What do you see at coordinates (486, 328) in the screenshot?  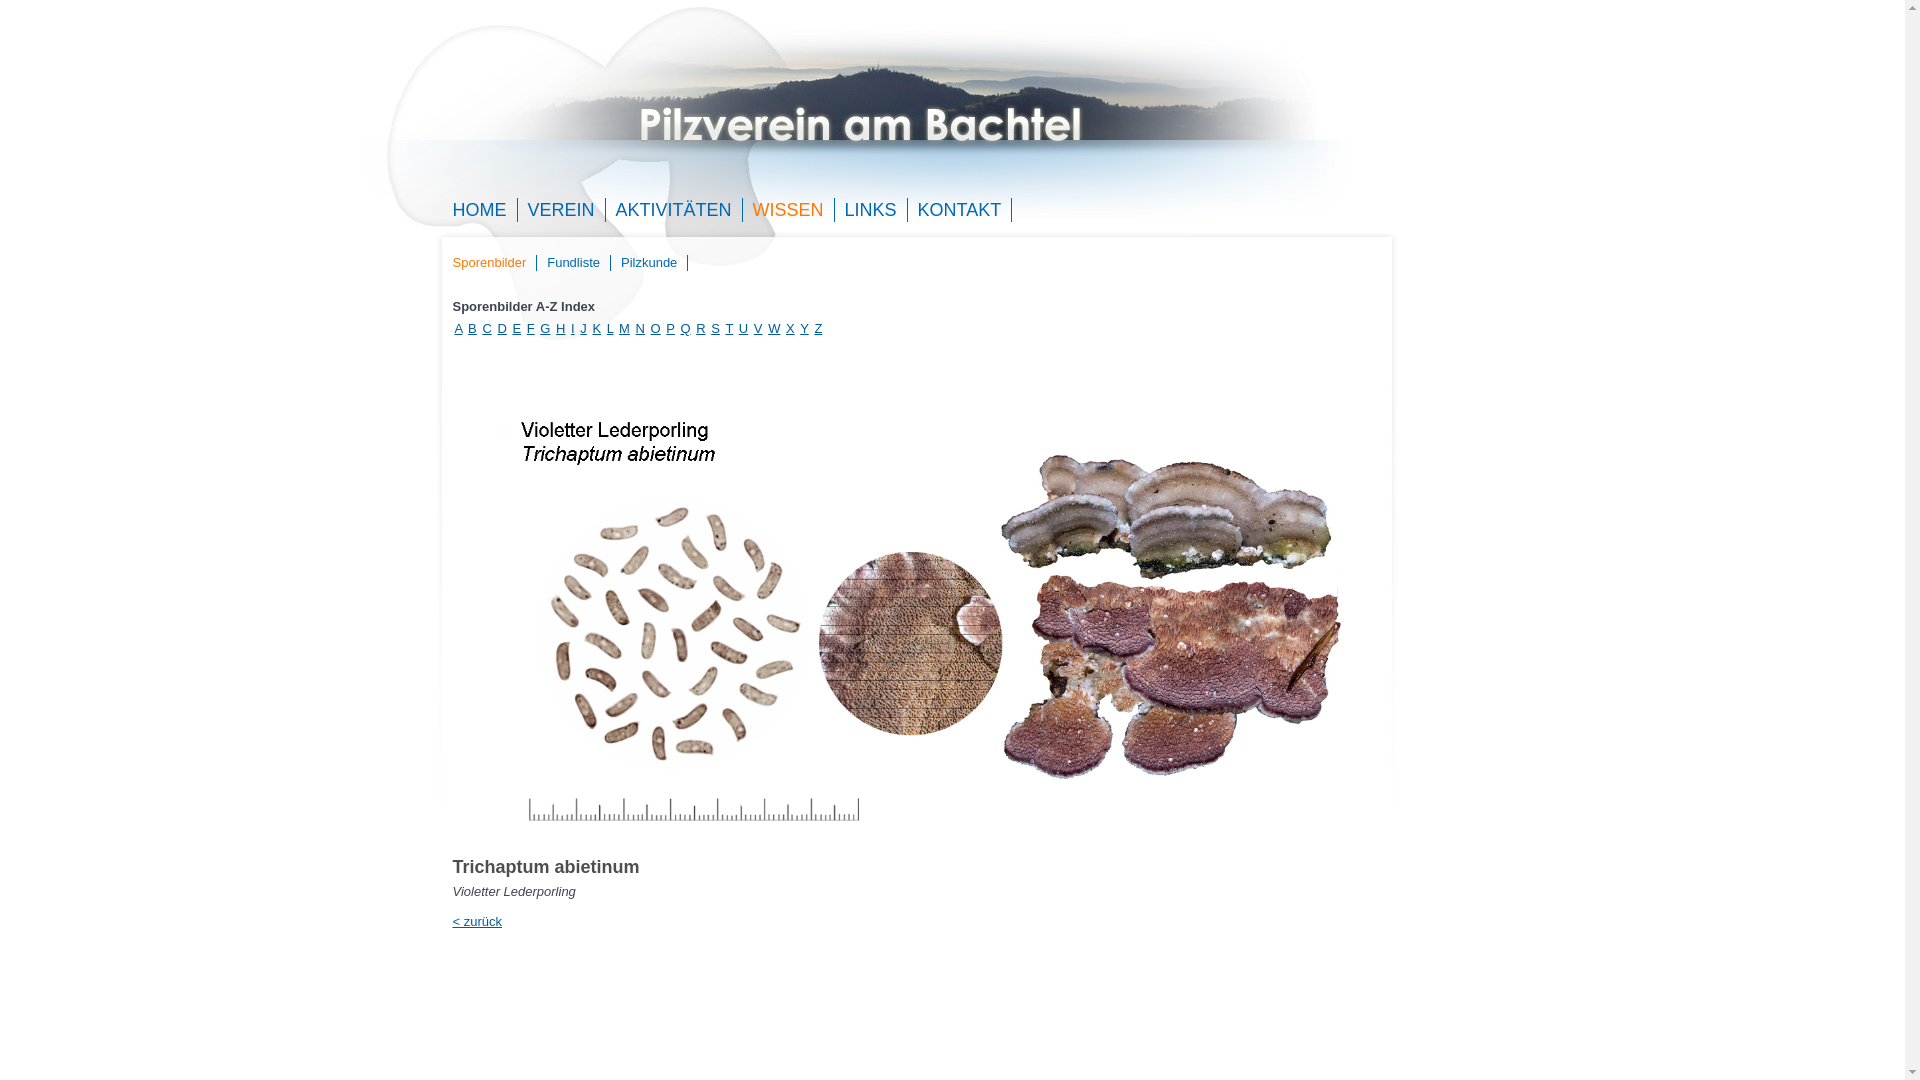 I see `C` at bounding box center [486, 328].